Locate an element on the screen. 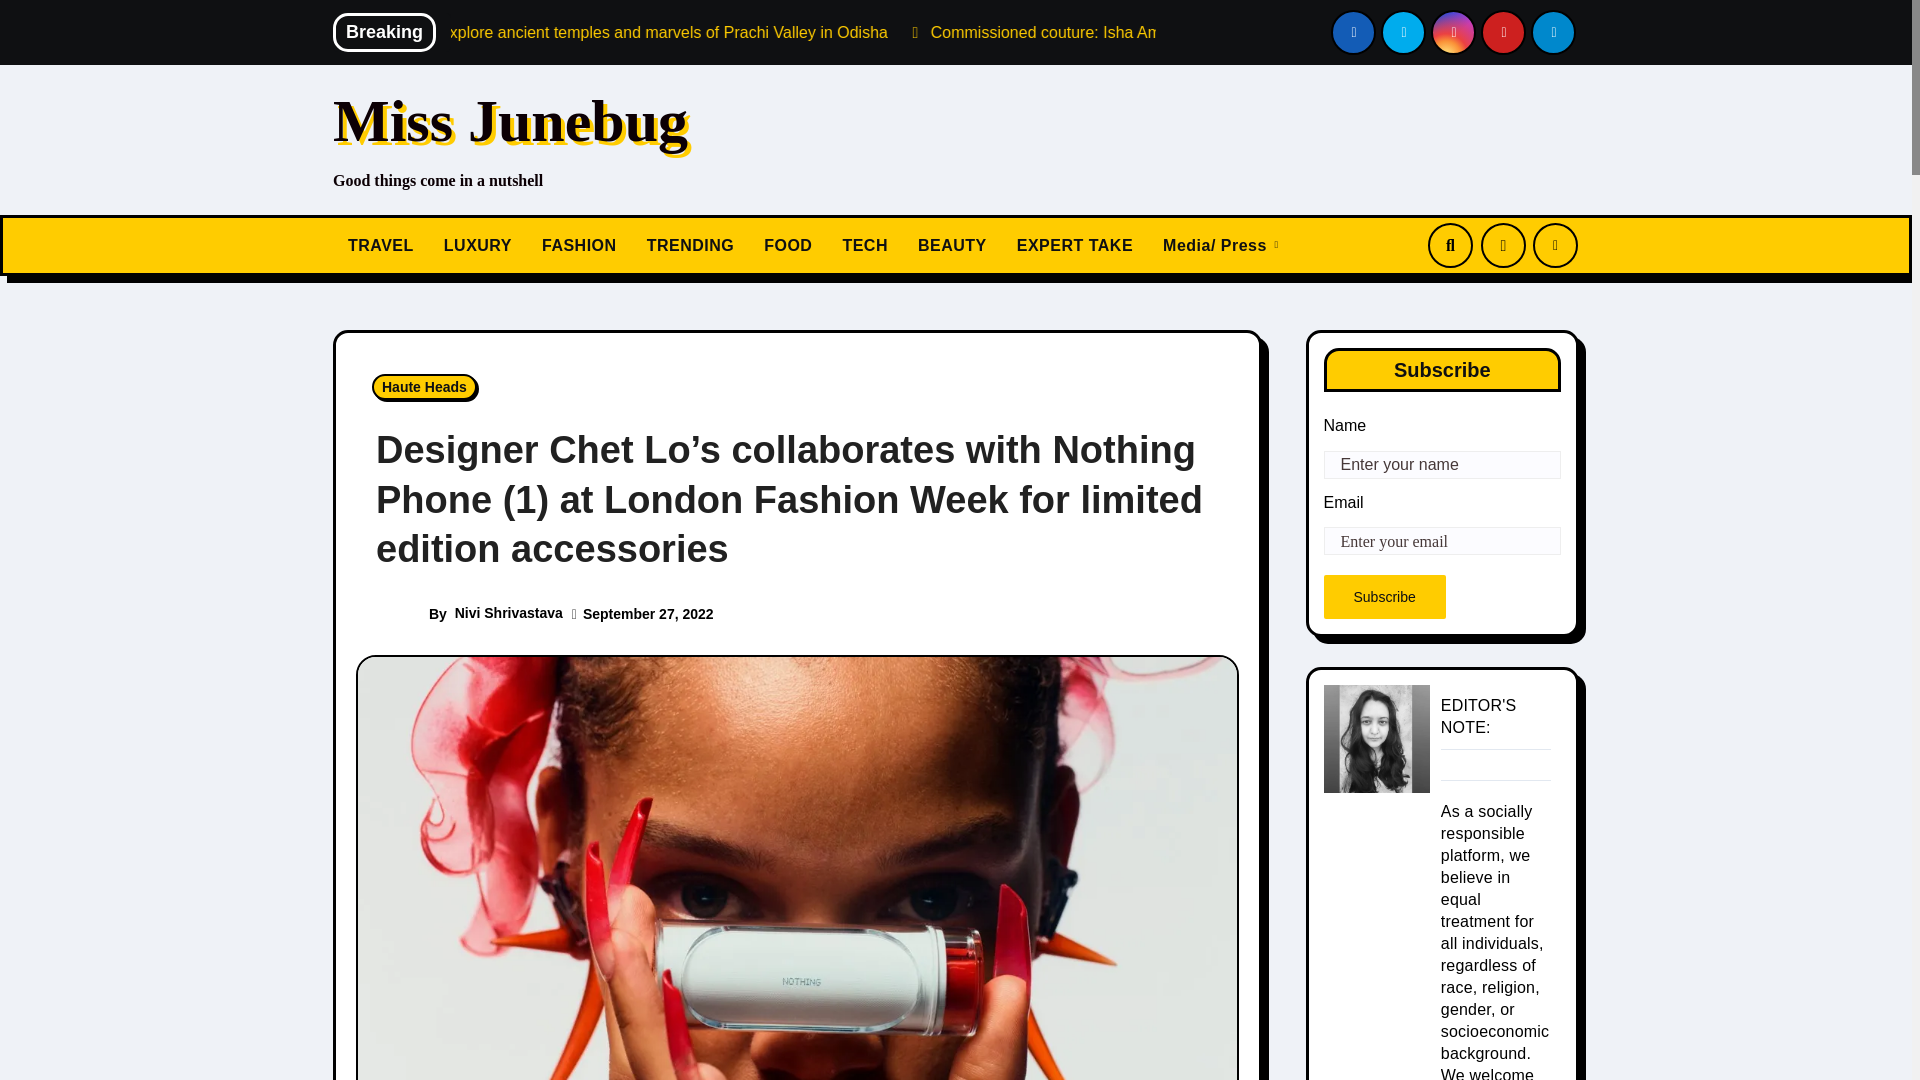 The width and height of the screenshot is (1920, 1080). TECH is located at coordinates (864, 246).